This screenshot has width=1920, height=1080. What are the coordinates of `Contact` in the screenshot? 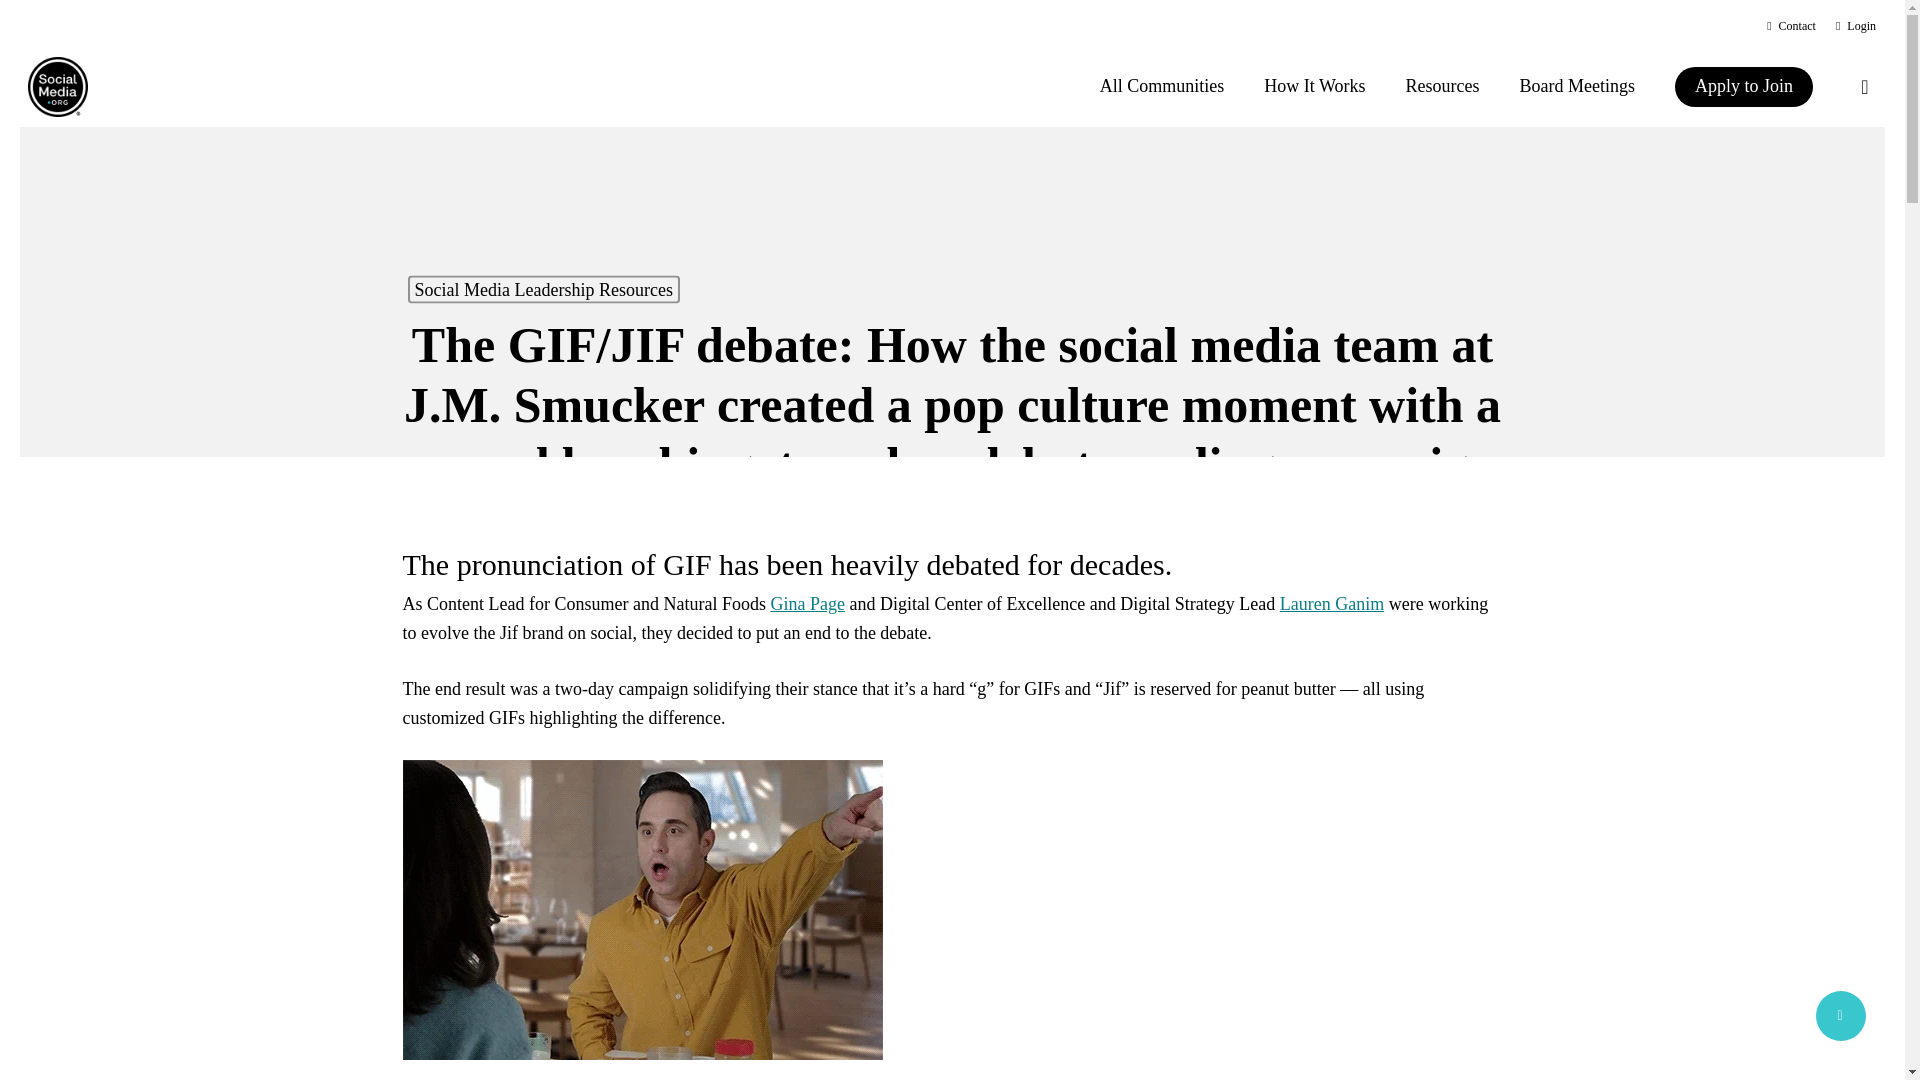 It's located at (1791, 26).